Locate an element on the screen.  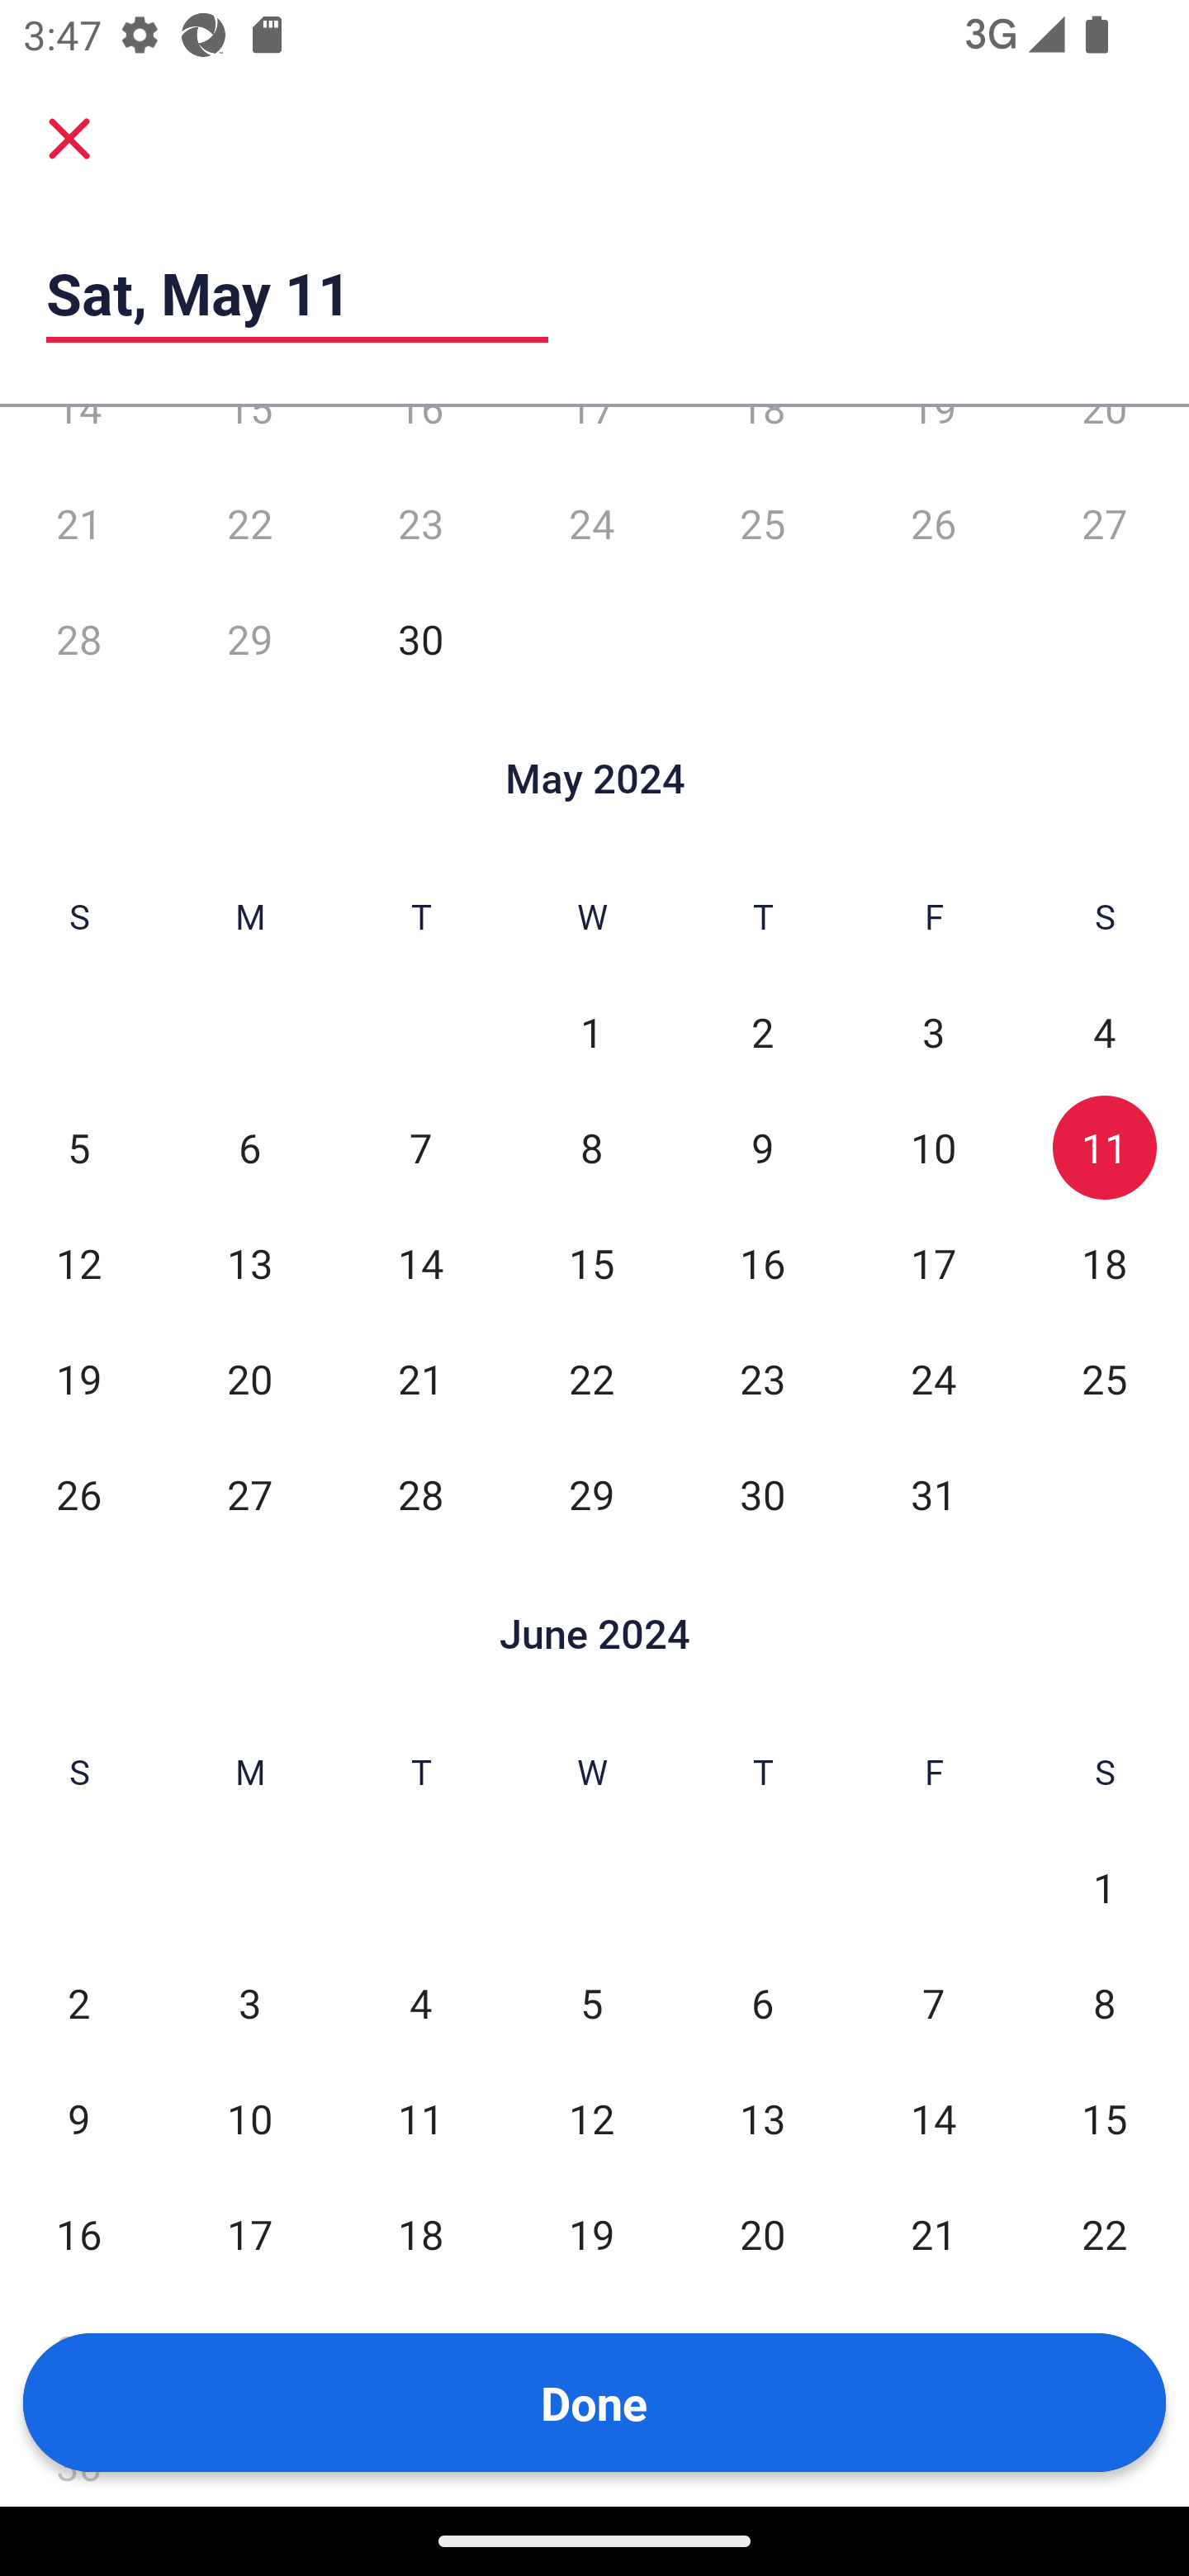
20 Mon, May 20, Not Selected is located at coordinates (249, 1379).